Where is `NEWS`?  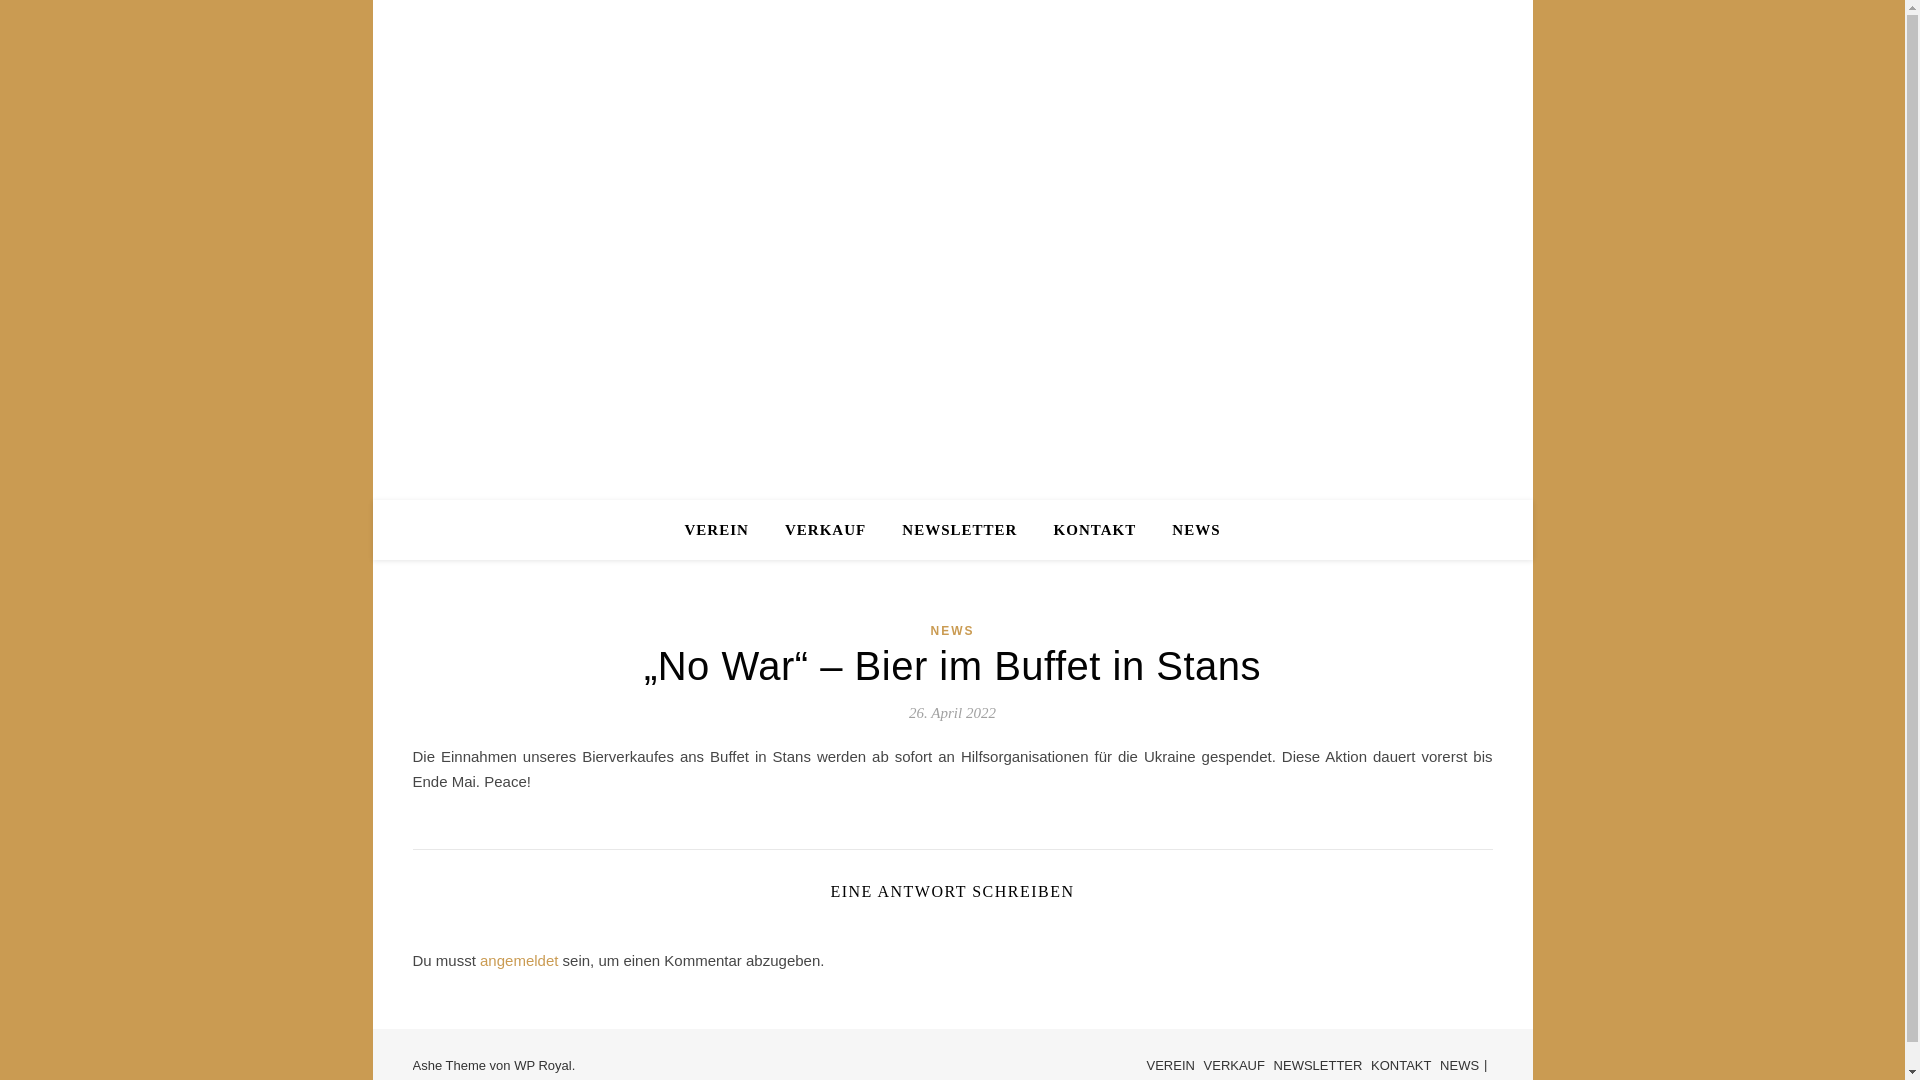
NEWS is located at coordinates (952, 632).